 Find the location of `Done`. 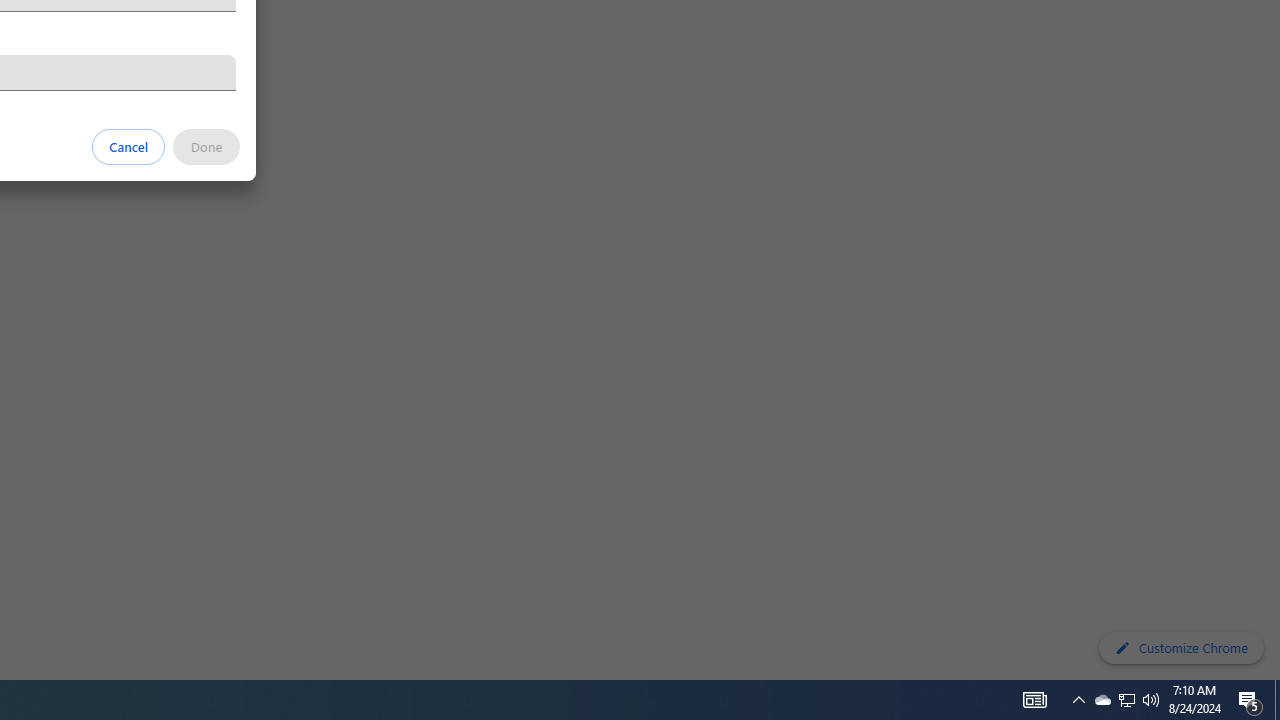

Done is located at coordinates (206, 146).